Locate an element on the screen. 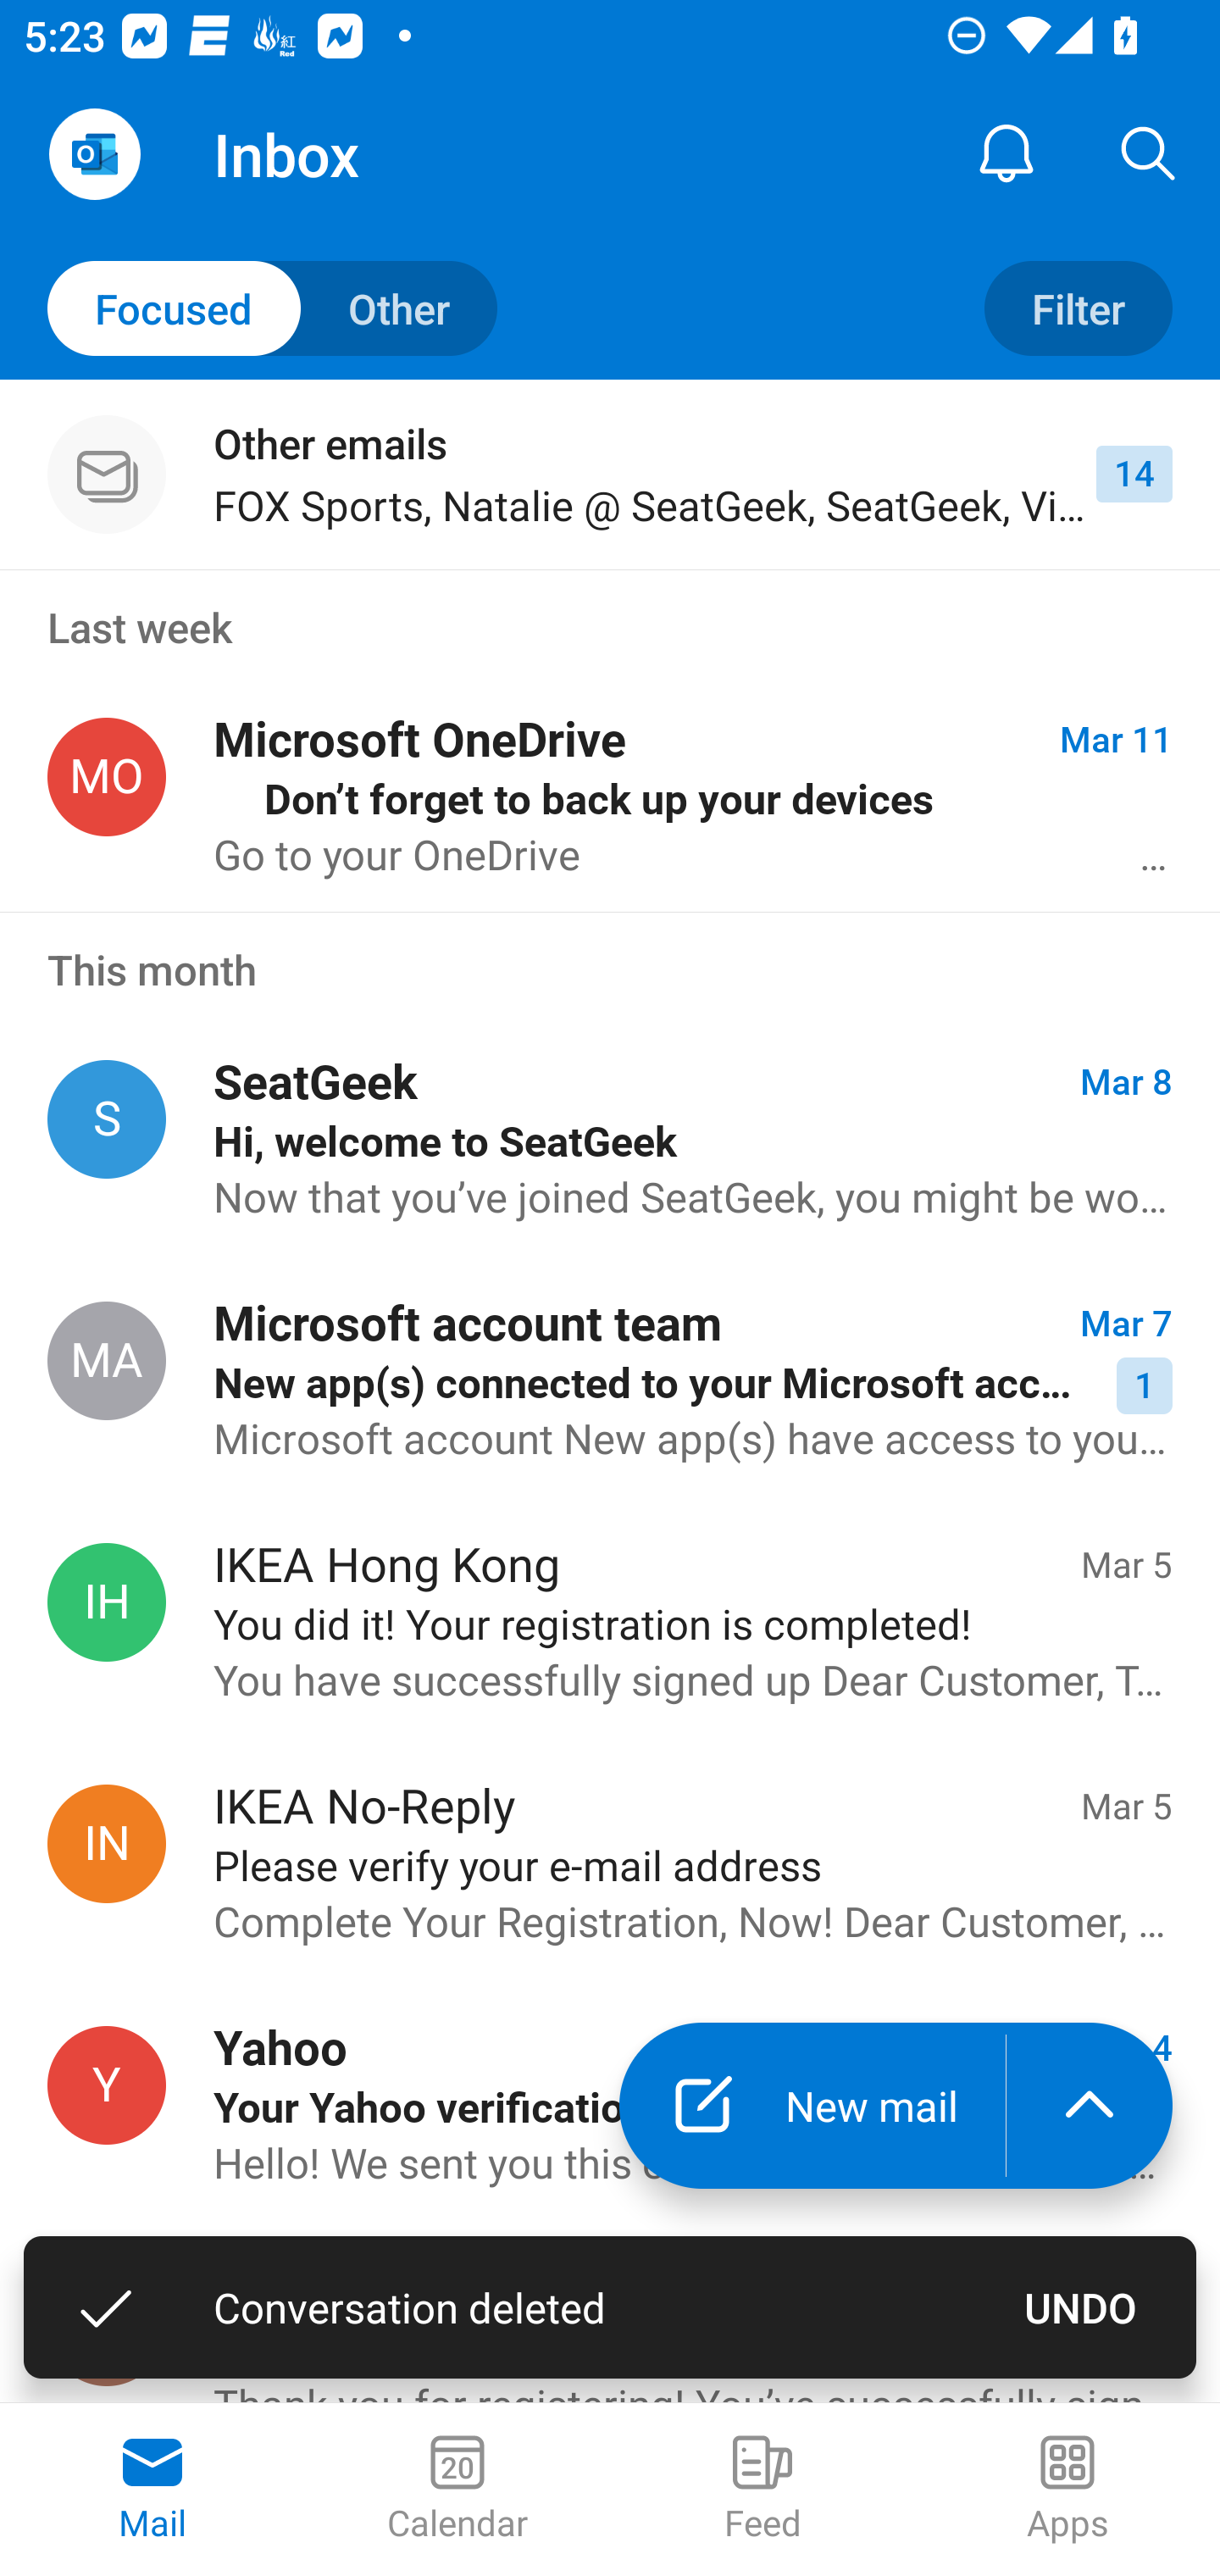  launch the extended action menu is located at coordinates (1090, 2106).